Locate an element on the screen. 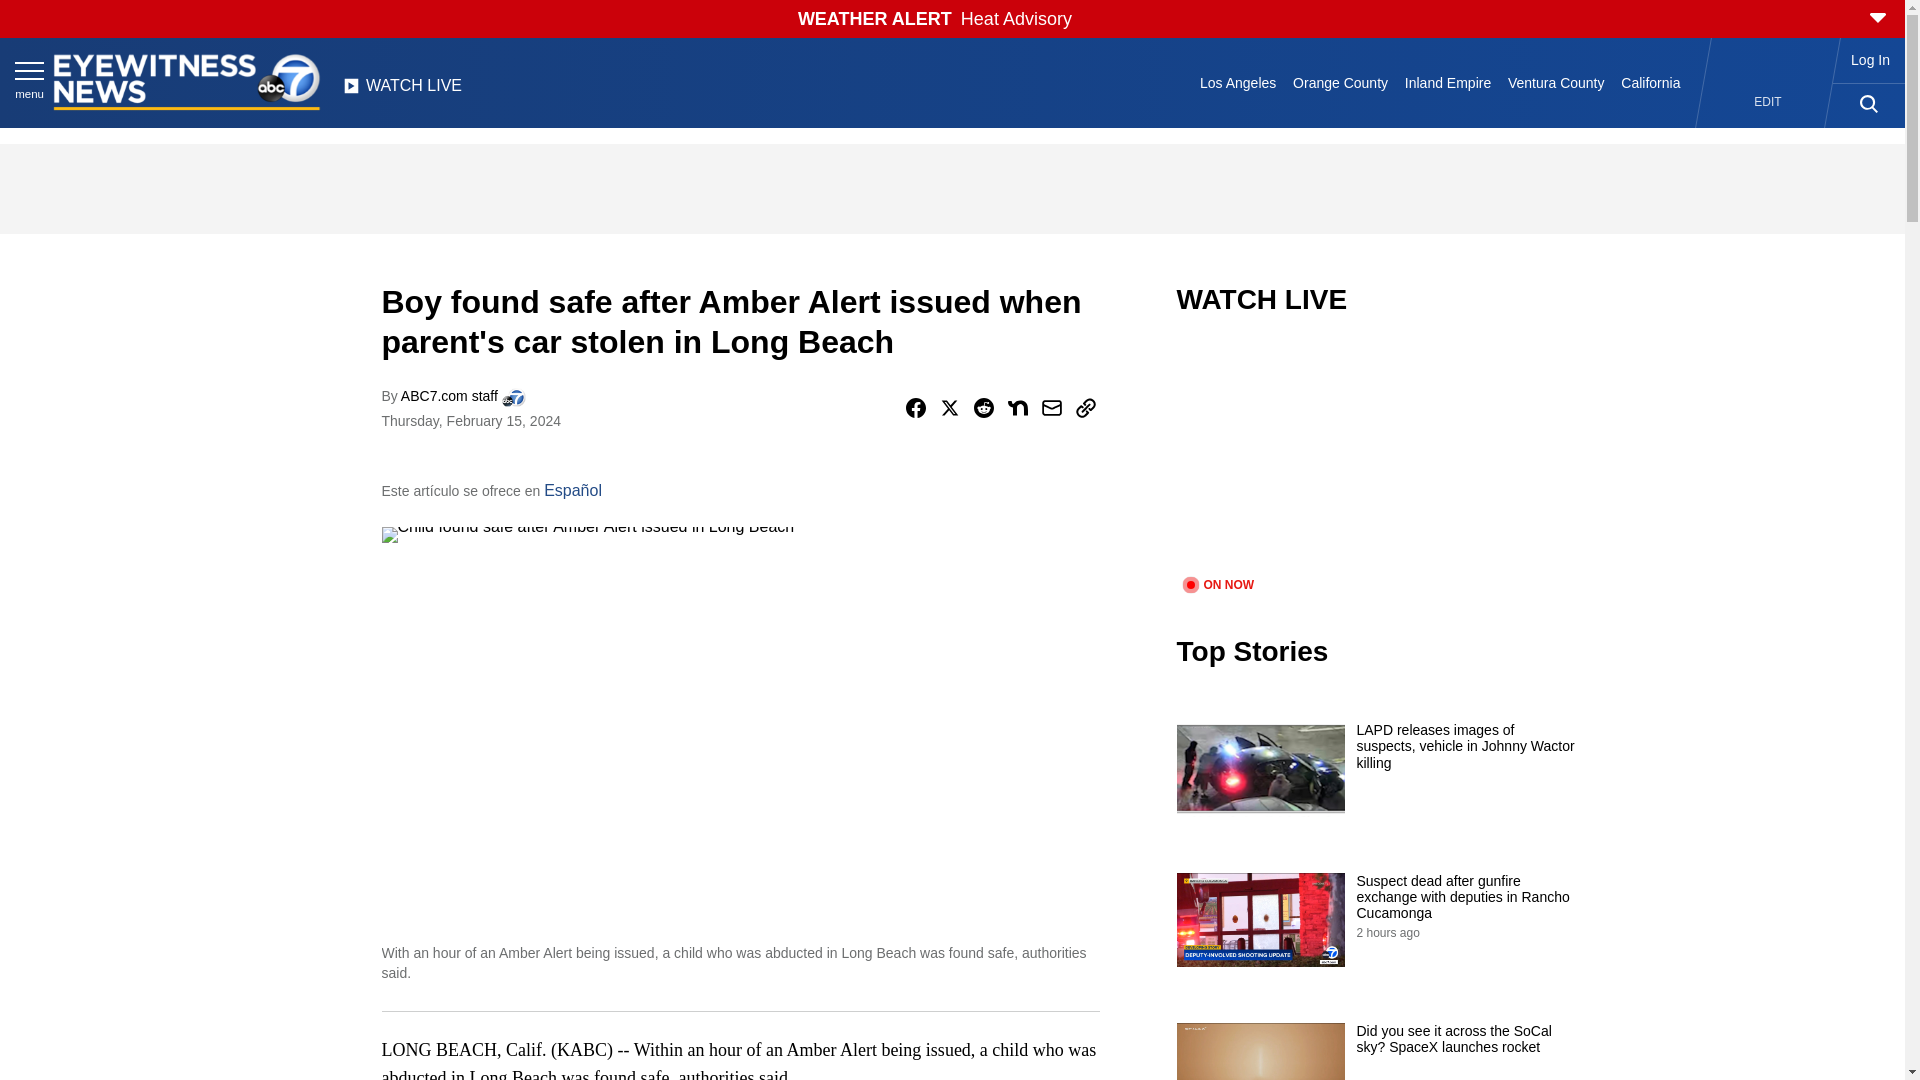 Image resolution: width=1920 pixels, height=1080 pixels. Orange County is located at coordinates (1340, 82).